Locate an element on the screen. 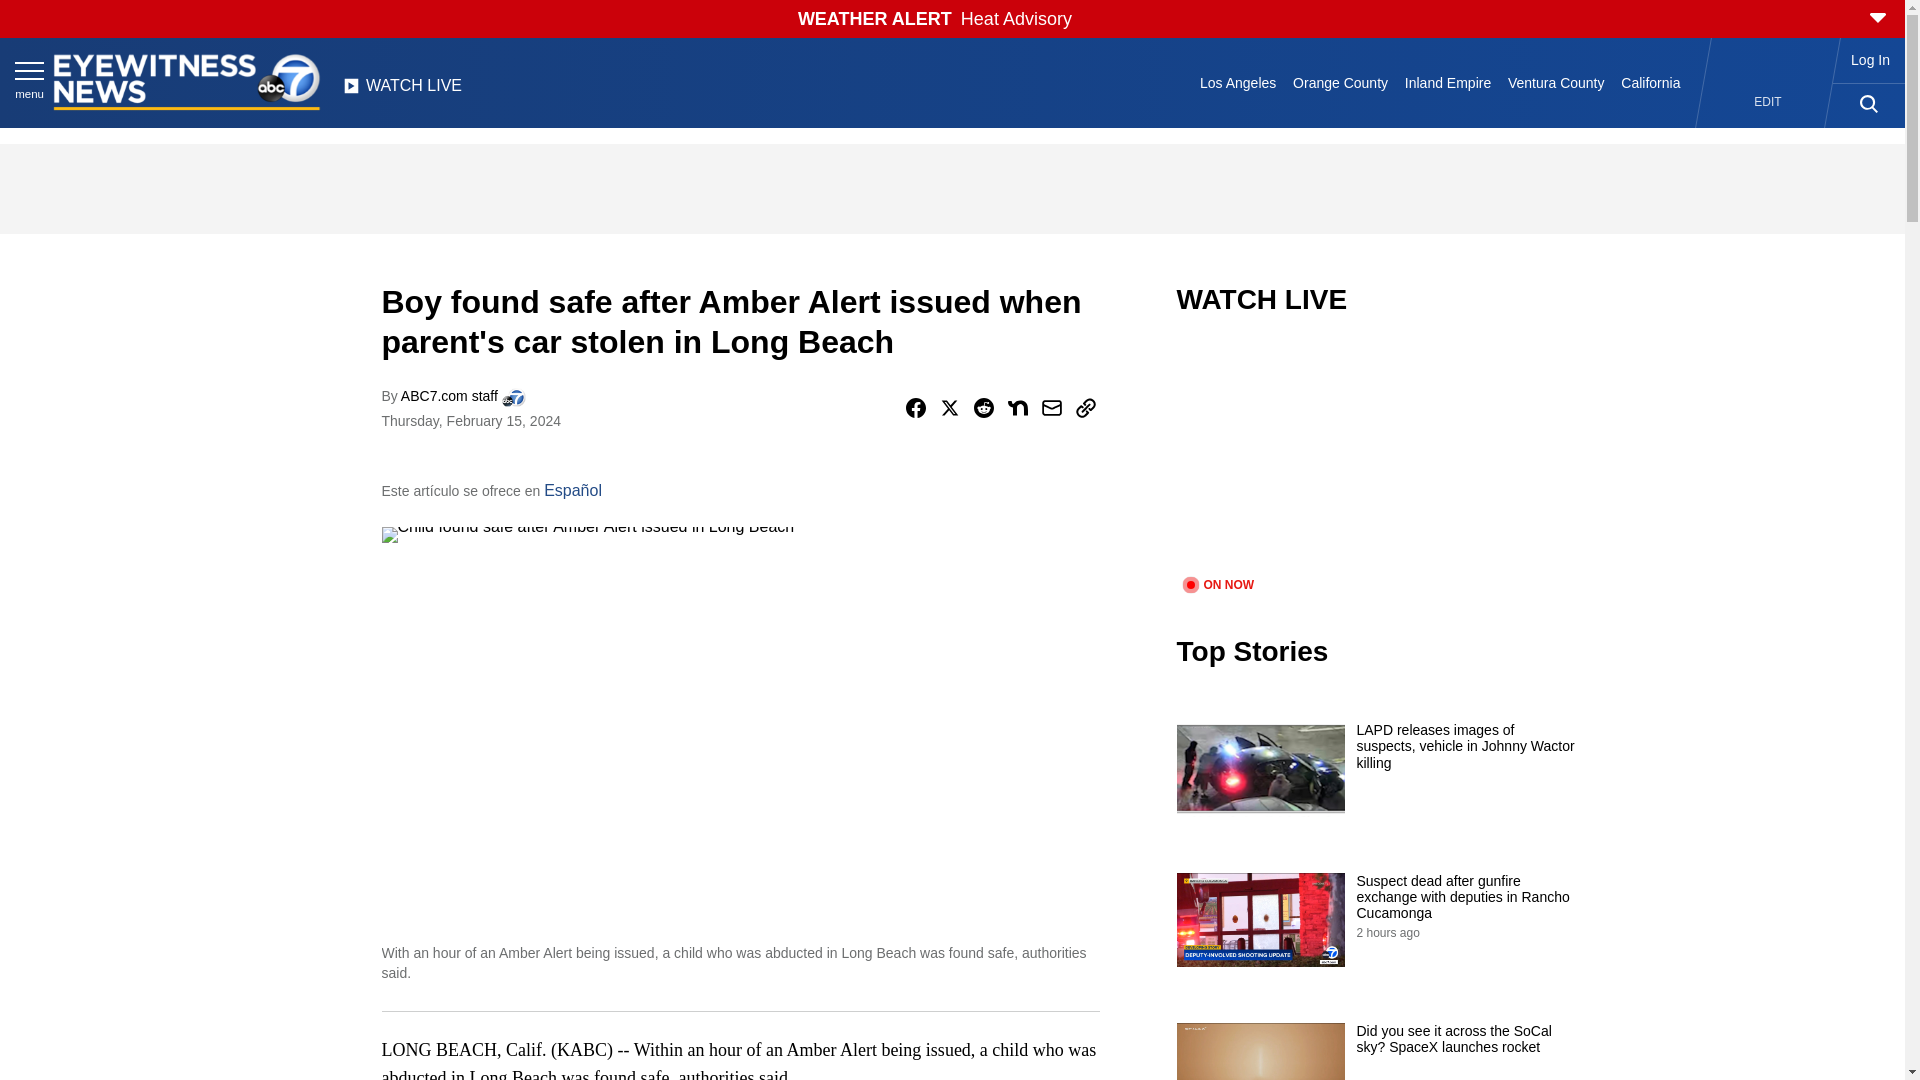 Image resolution: width=1920 pixels, height=1080 pixels. Orange County is located at coordinates (1340, 82).